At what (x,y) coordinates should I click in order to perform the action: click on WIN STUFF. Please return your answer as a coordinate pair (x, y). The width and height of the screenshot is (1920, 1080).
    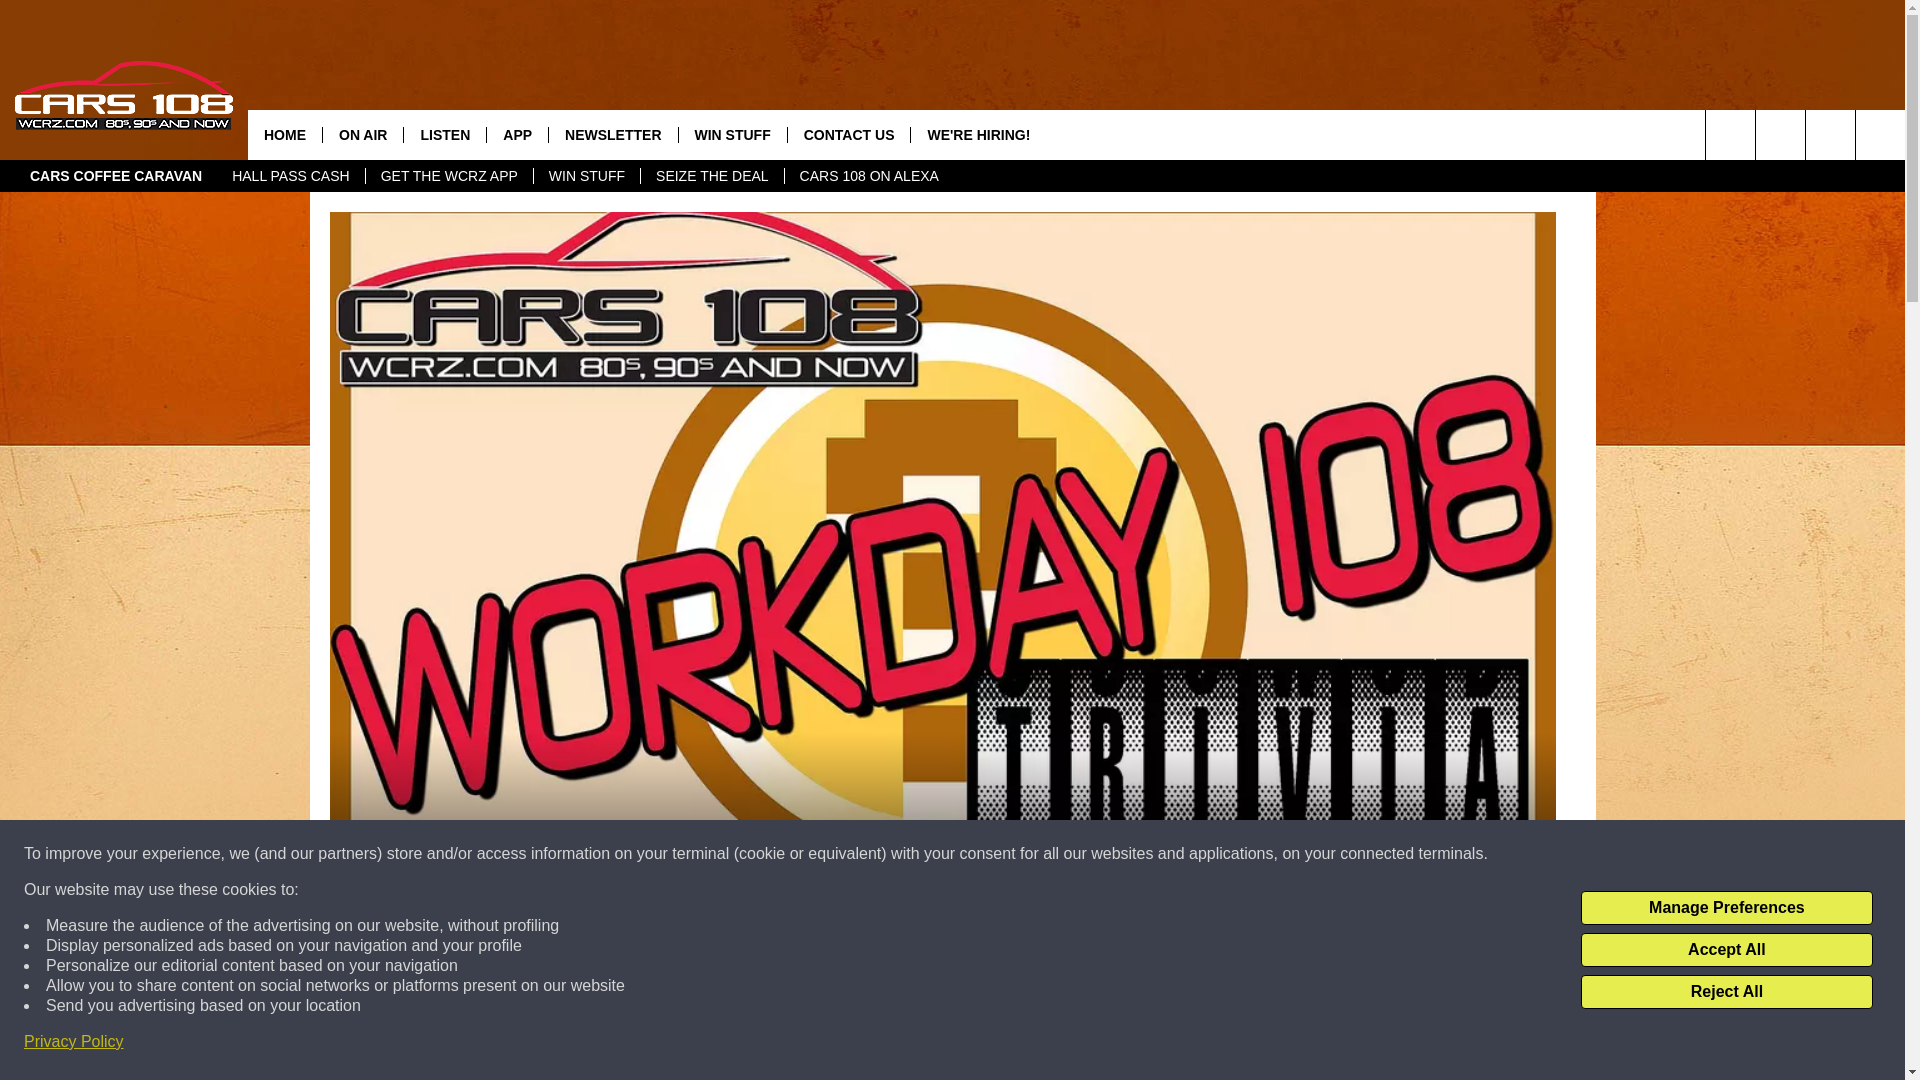
    Looking at the image, I should click on (586, 176).